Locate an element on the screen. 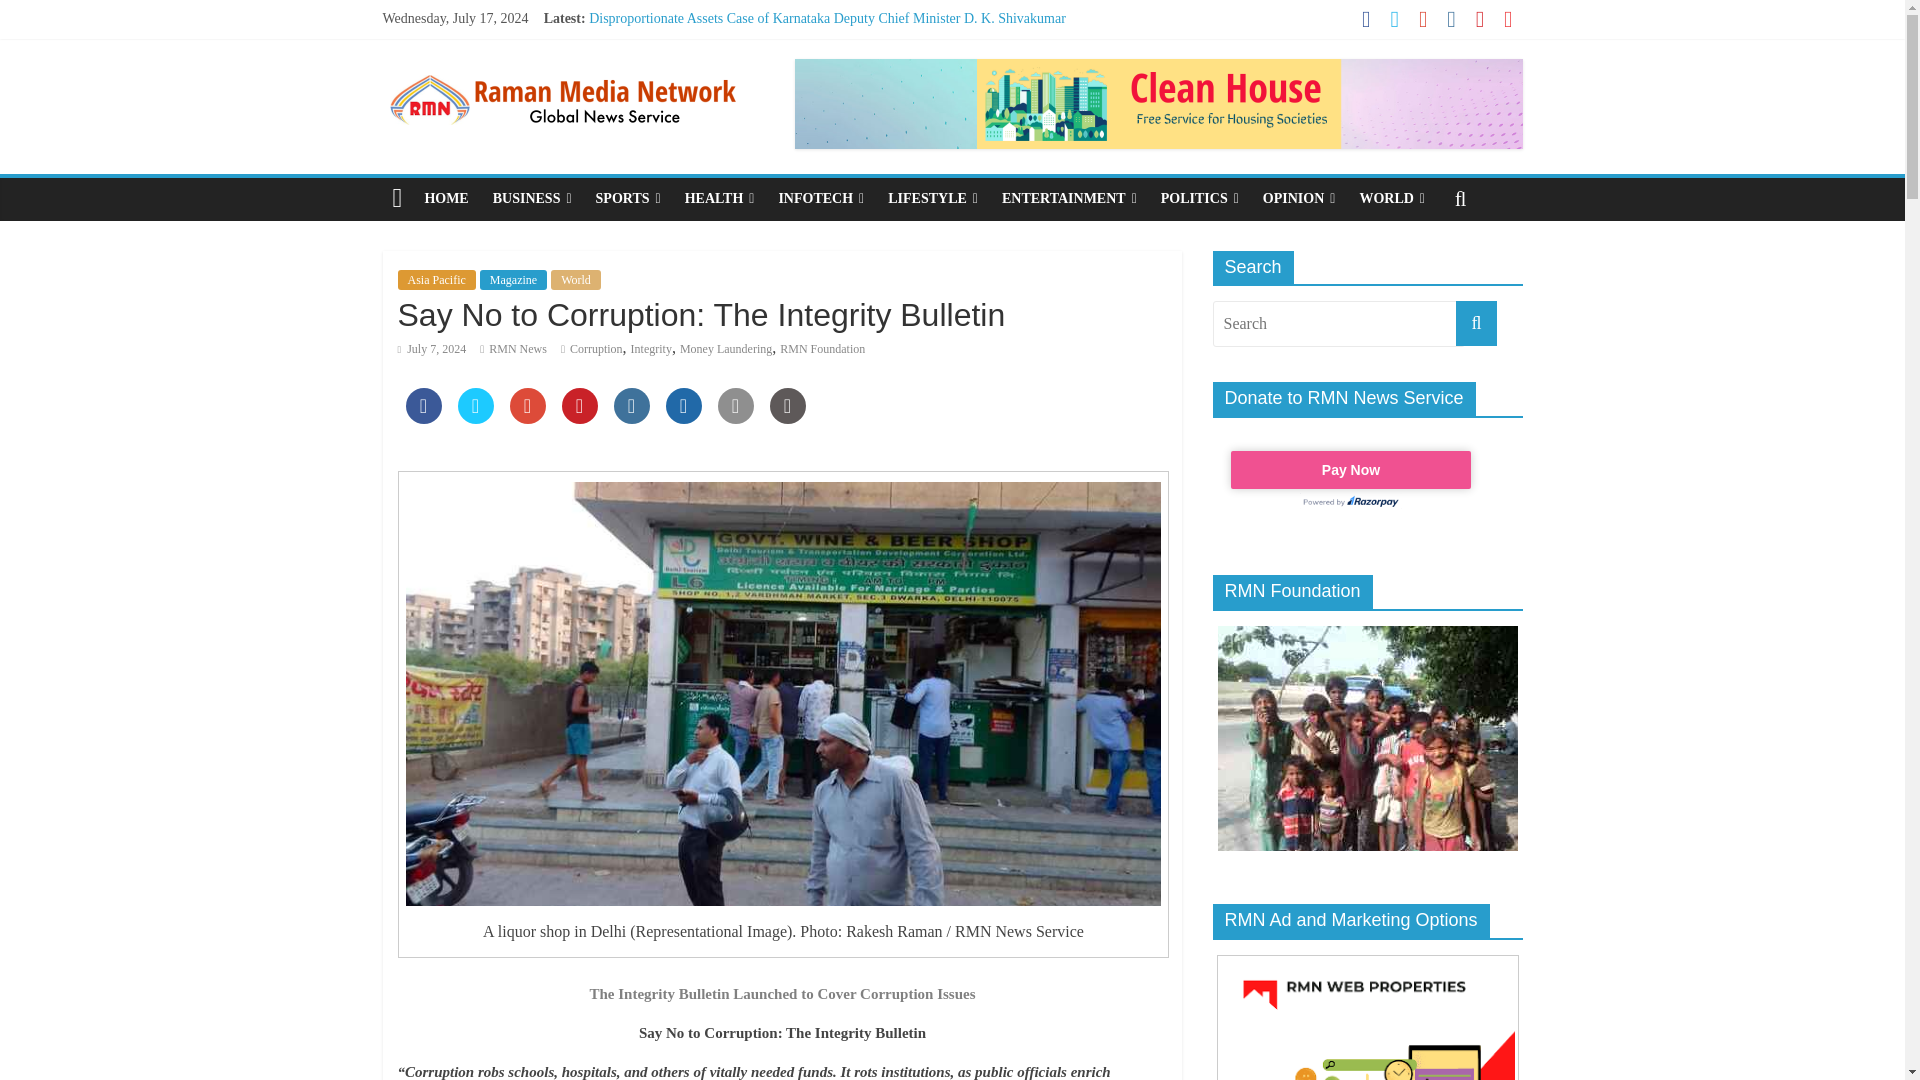  Raman Media Network is located at coordinates (397, 199).